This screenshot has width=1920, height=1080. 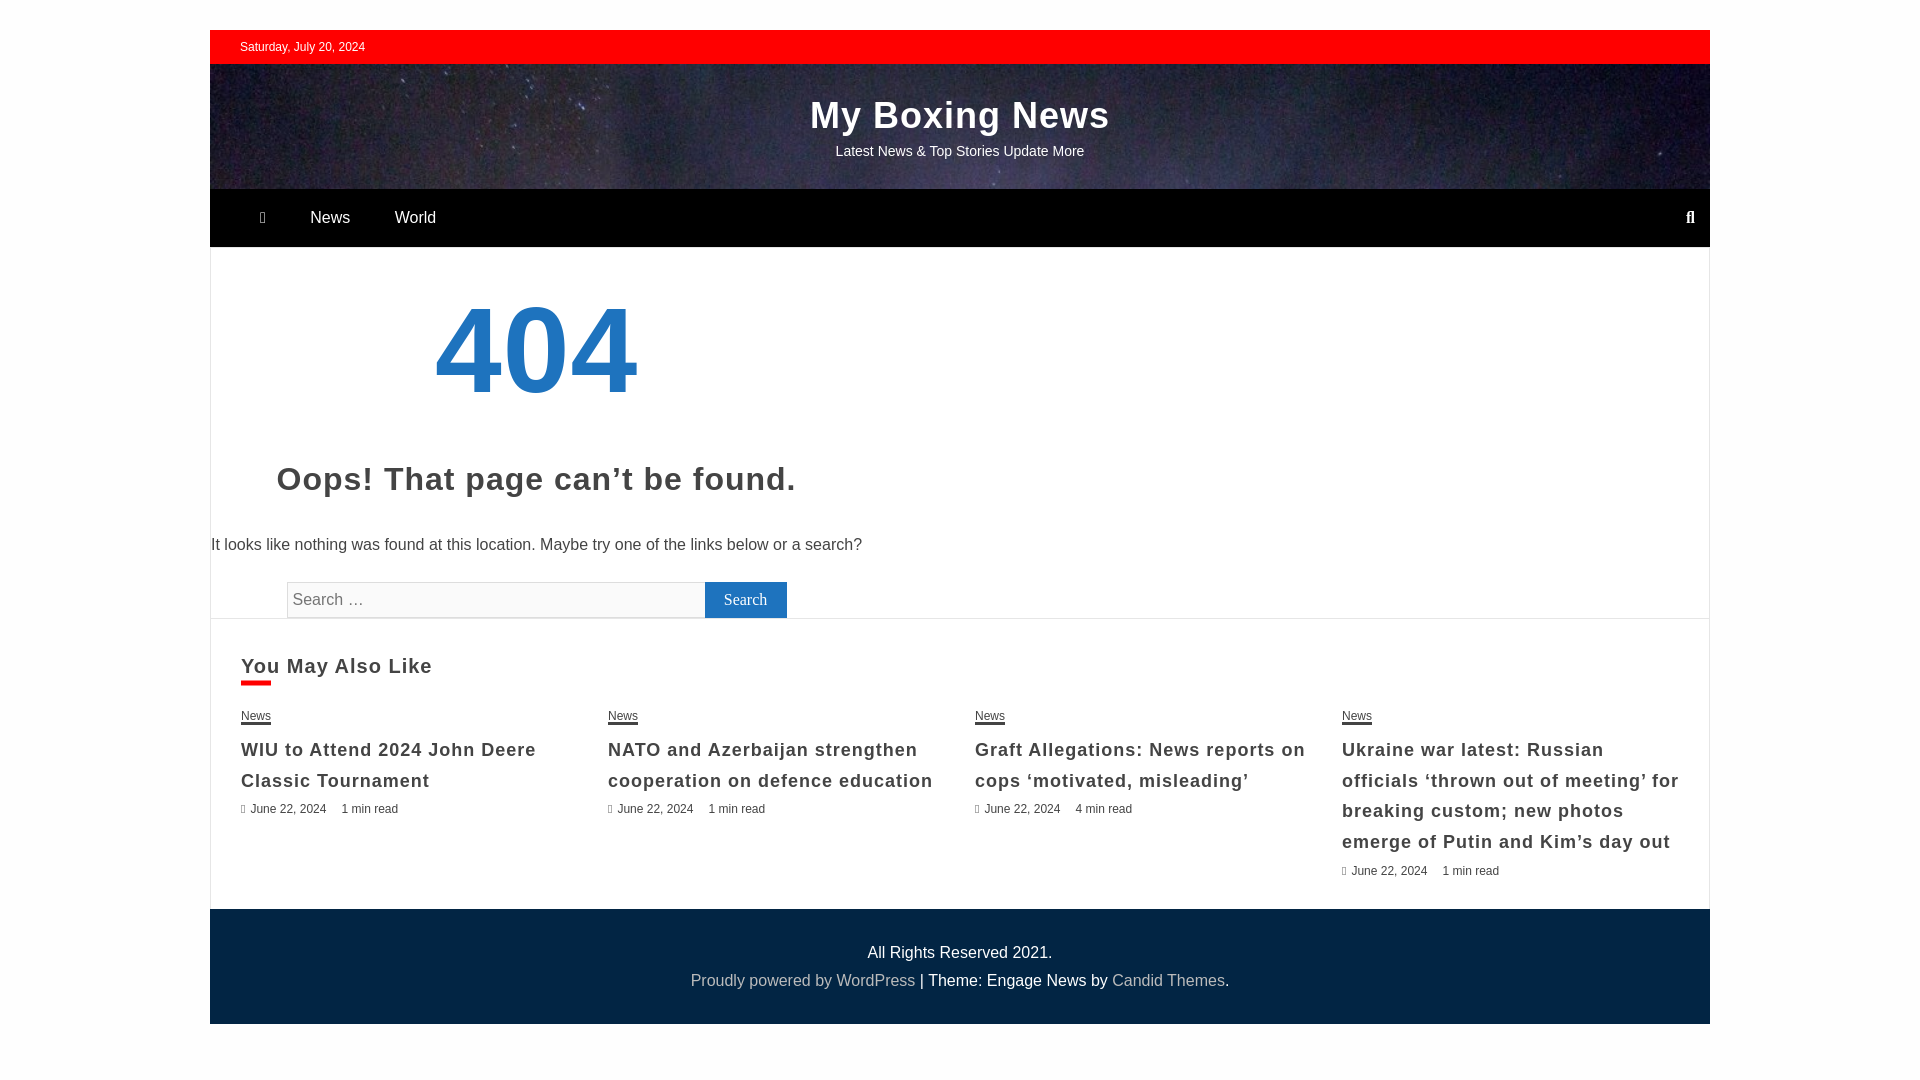 I want to click on June 22, 2024, so click(x=654, y=809).